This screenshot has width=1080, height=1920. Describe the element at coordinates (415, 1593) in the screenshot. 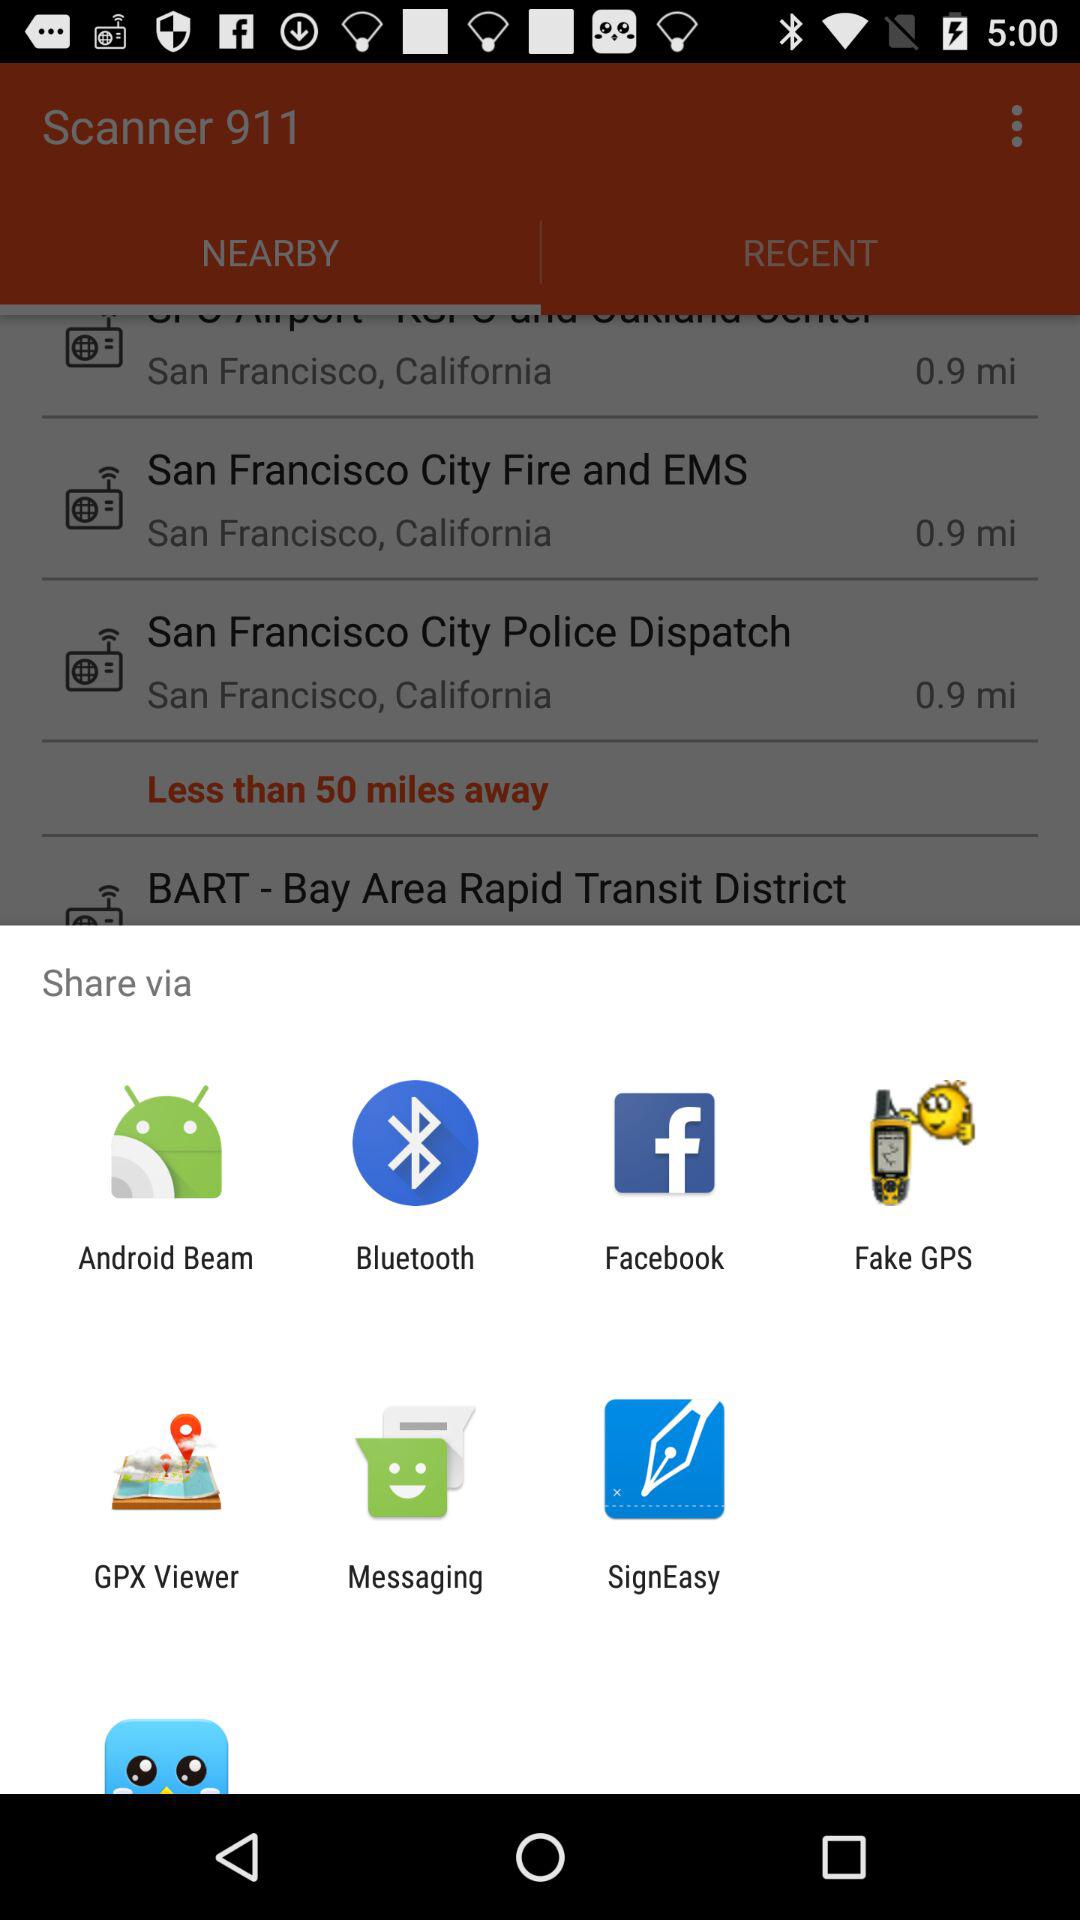

I see `launch app to the right of the gpx viewer` at that location.